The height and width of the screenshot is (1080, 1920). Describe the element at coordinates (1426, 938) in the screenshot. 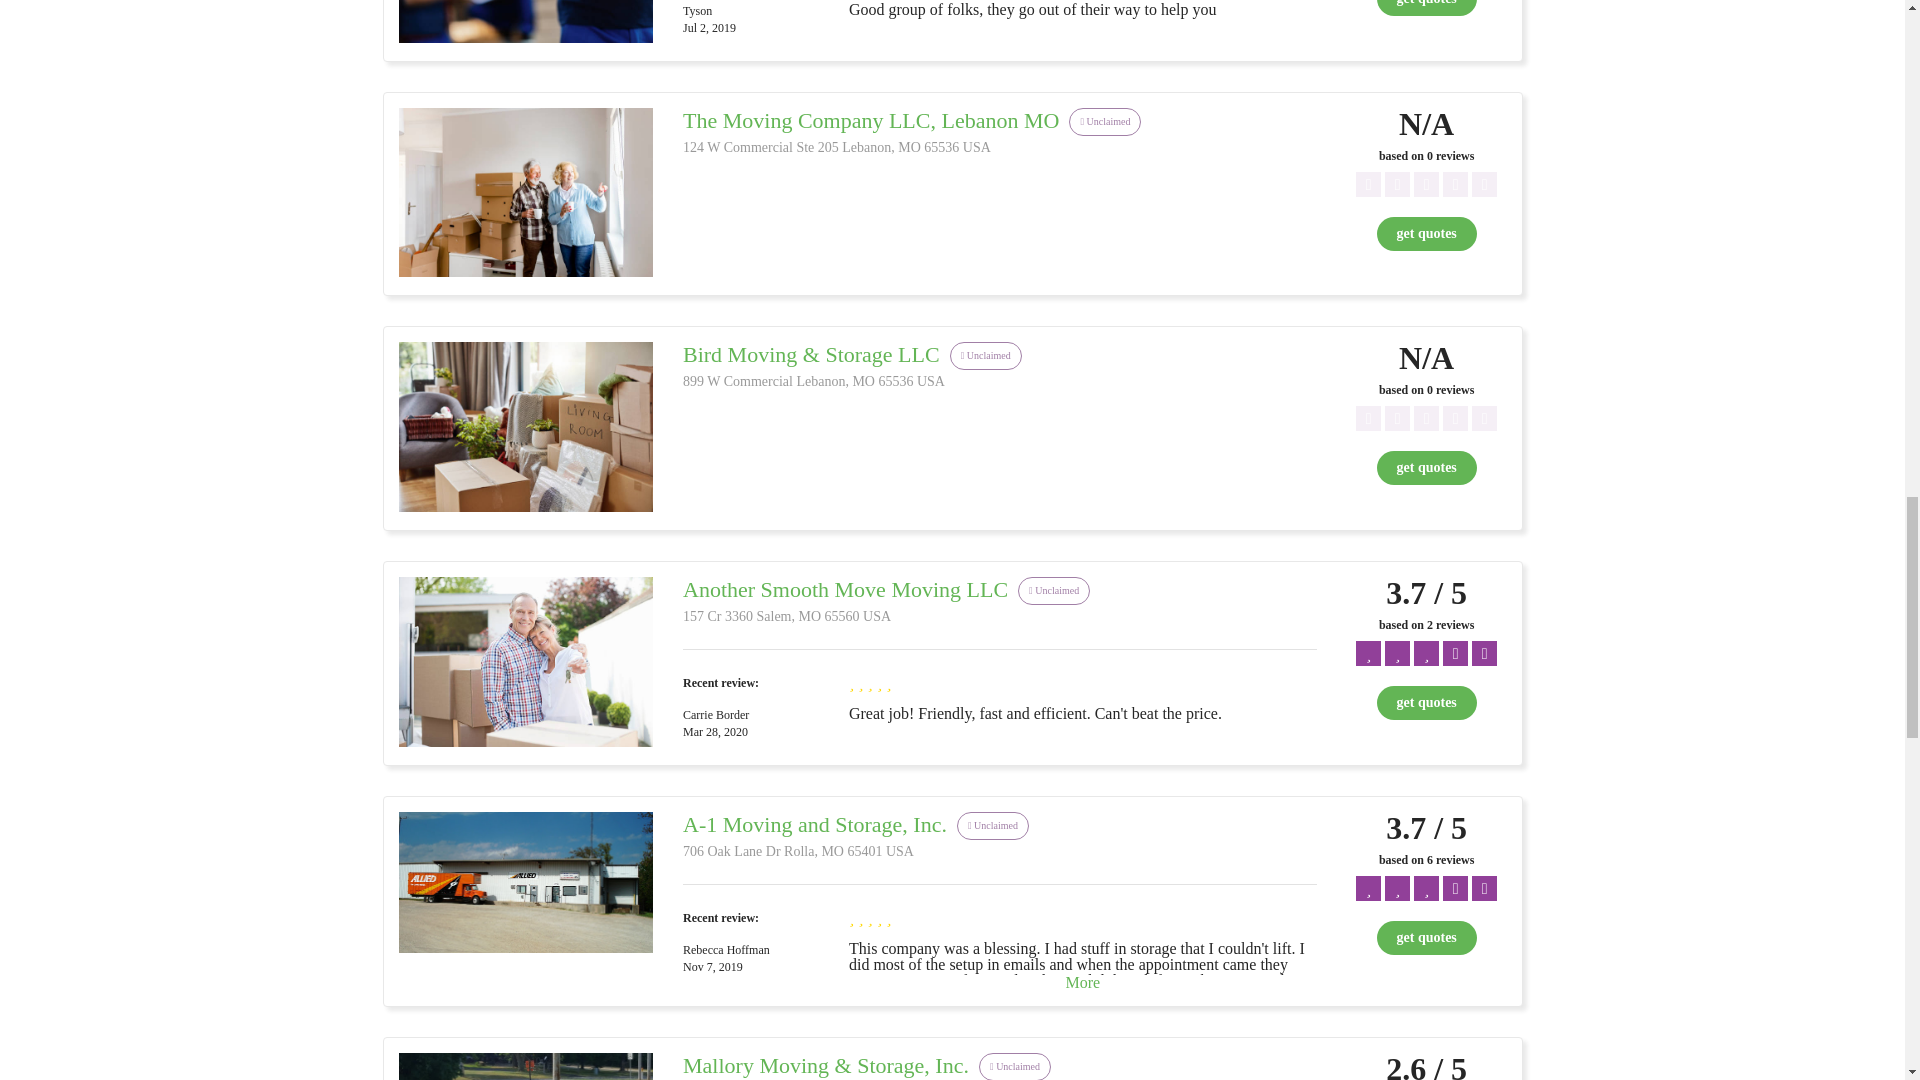

I see `get quotes` at that location.